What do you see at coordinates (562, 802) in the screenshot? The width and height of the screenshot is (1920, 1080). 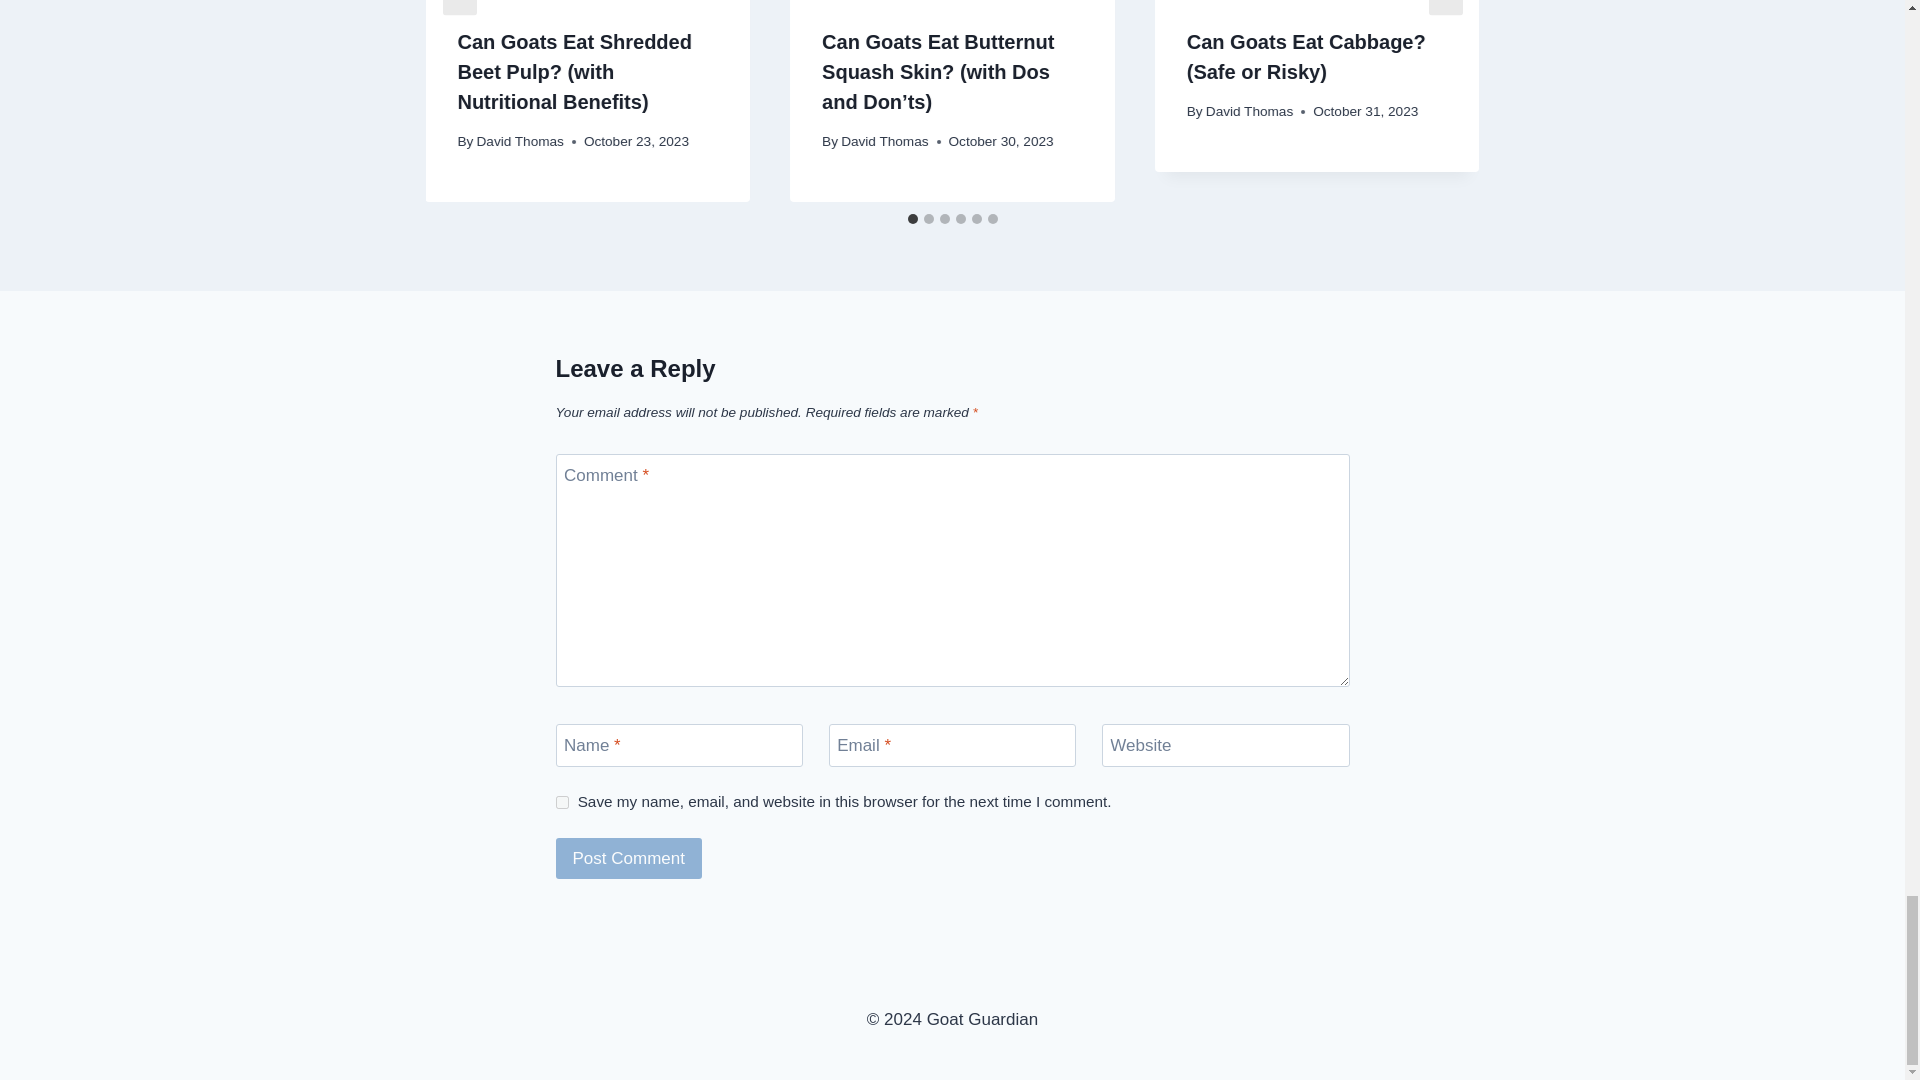 I see `yes` at bounding box center [562, 802].